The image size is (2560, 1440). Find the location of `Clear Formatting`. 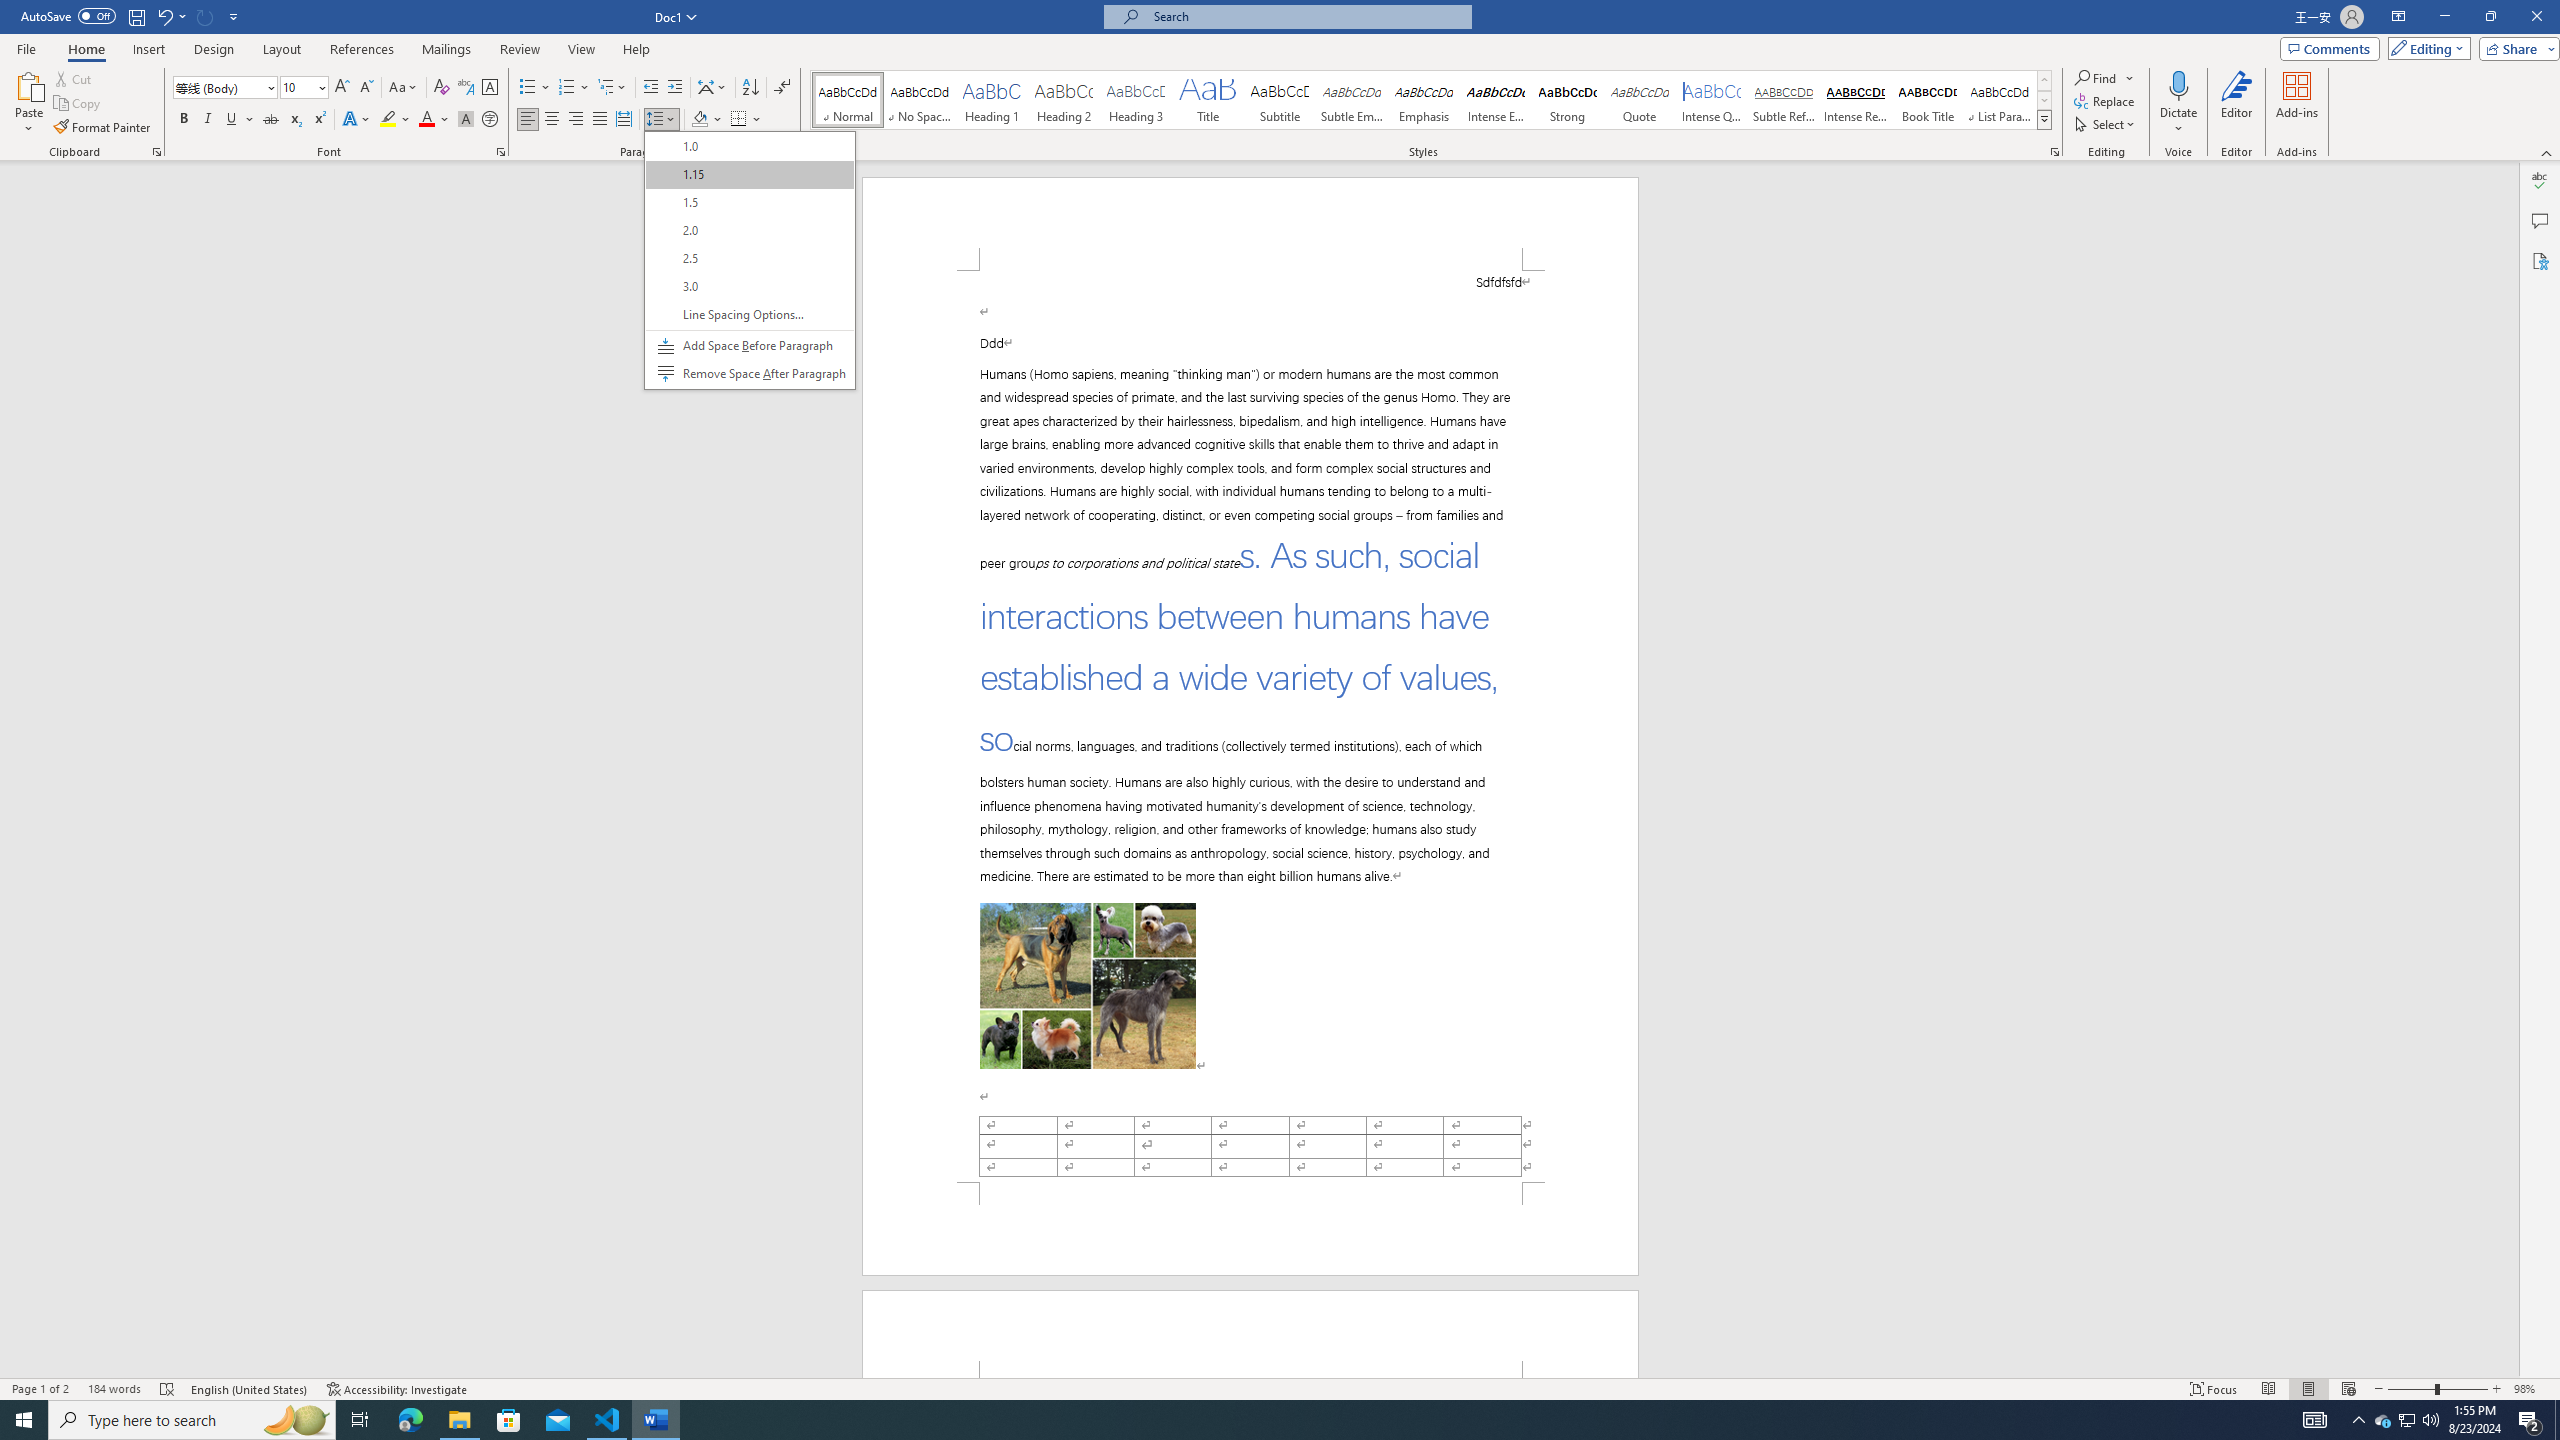

Clear Formatting is located at coordinates (442, 88).